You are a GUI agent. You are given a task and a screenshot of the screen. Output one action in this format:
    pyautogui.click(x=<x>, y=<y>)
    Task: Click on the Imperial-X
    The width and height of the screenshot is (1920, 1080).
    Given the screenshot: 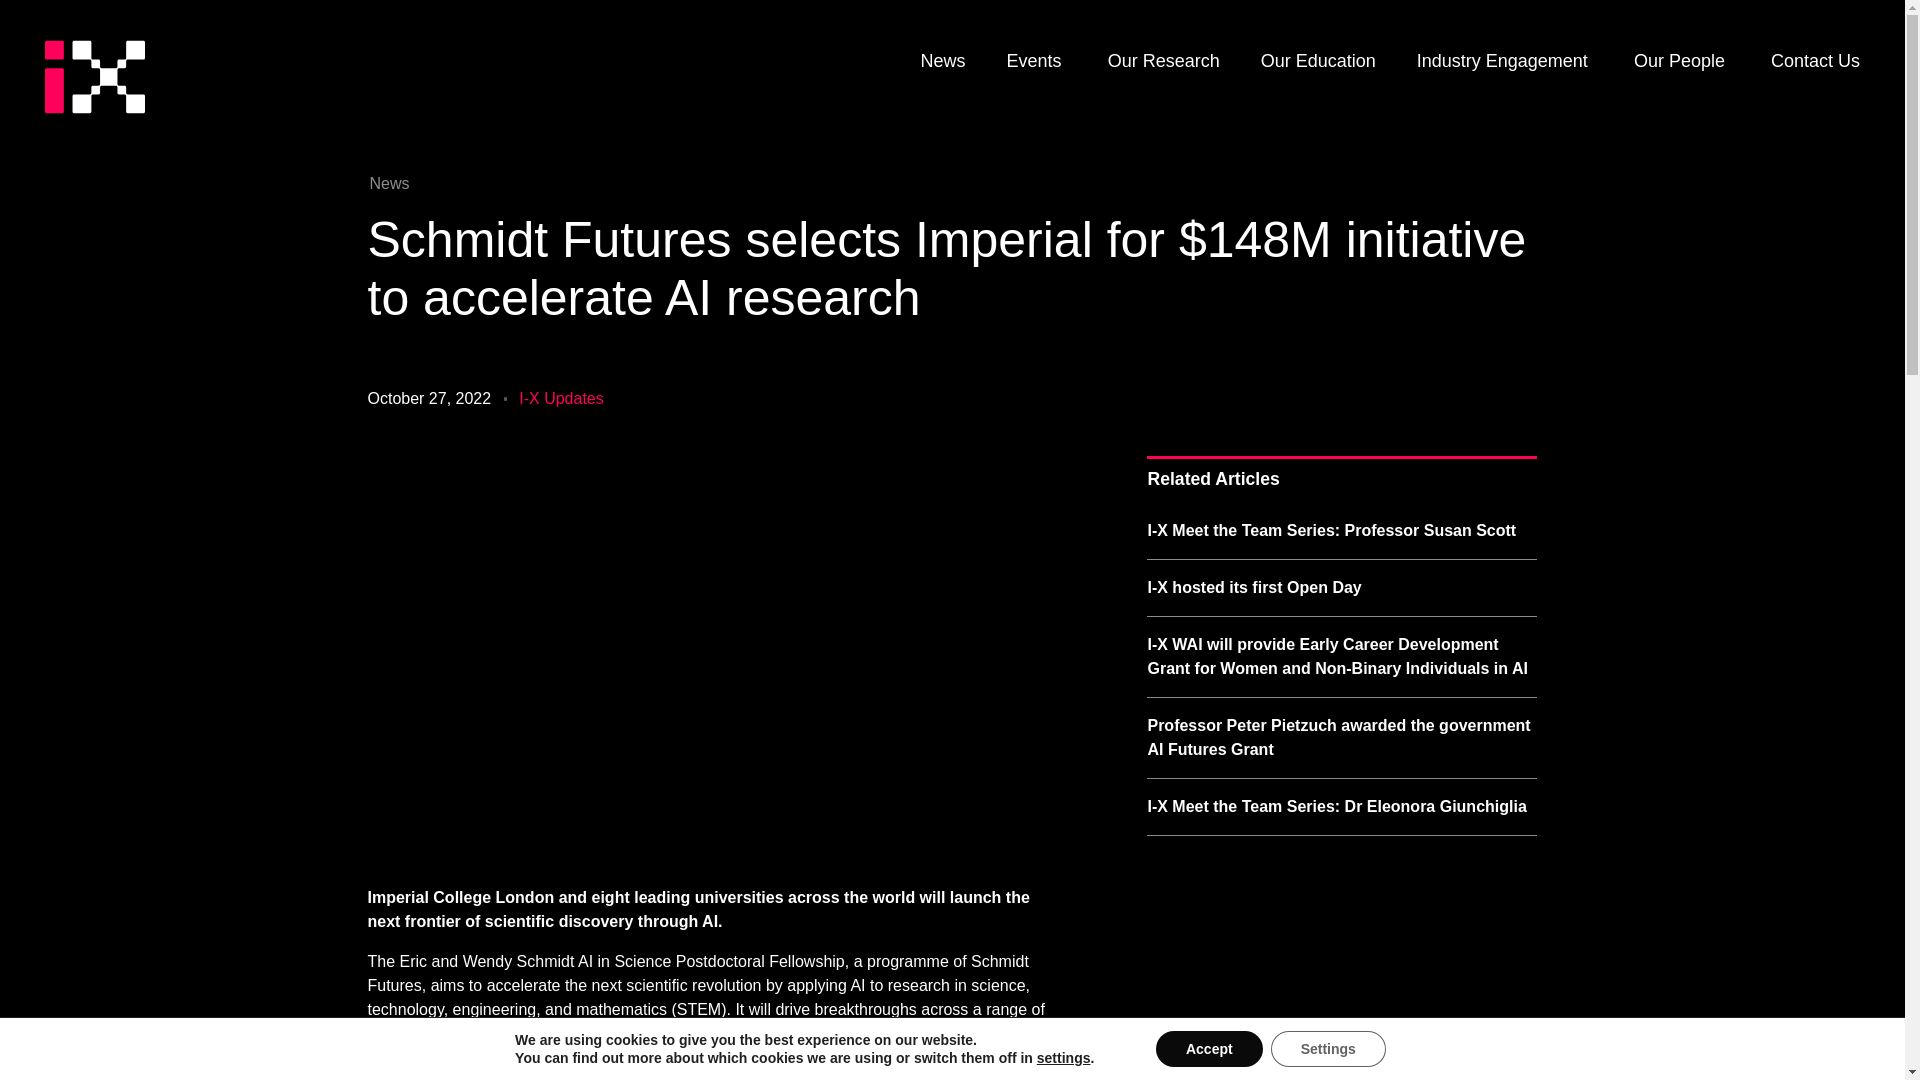 What is the action you would take?
    pyautogui.click(x=94, y=82)
    